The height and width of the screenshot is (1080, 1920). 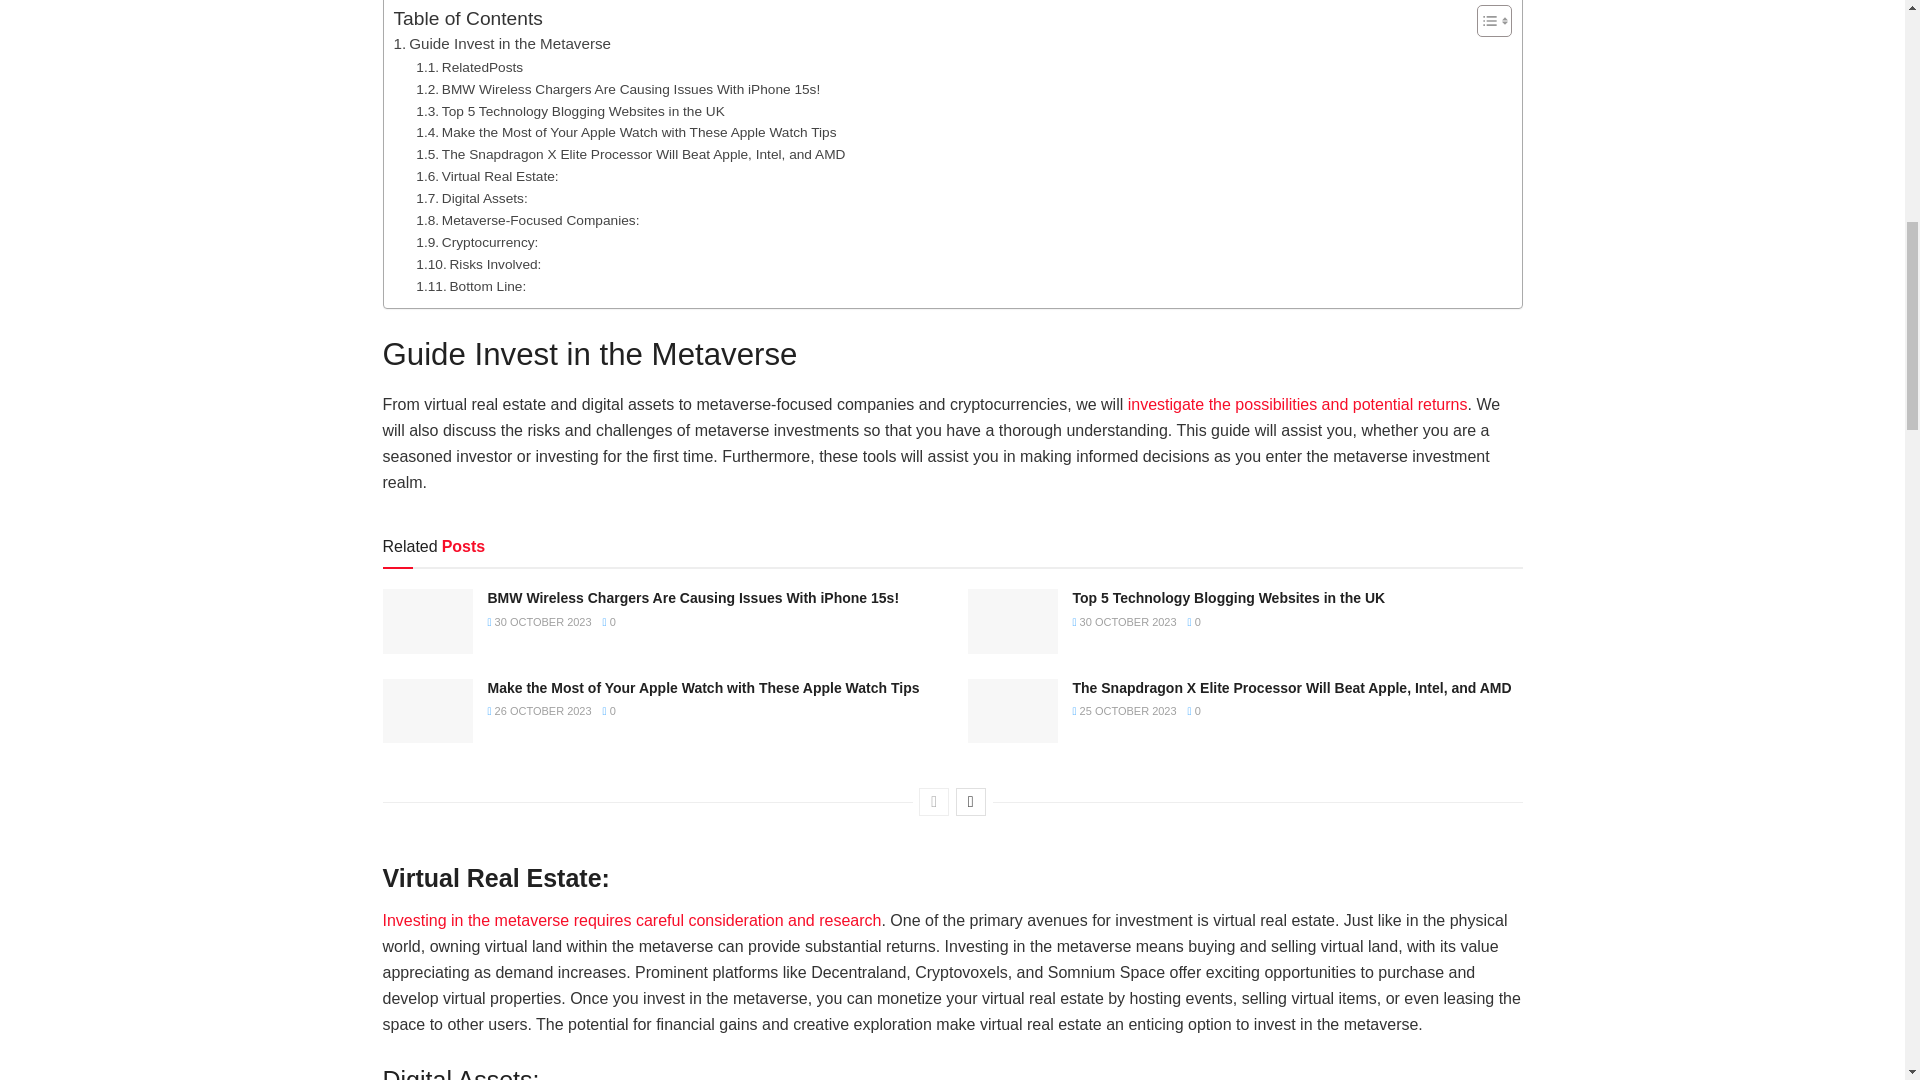 I want to click on Top 5 Technology Blogging Websites in the UK, so click(x=570, y=112).